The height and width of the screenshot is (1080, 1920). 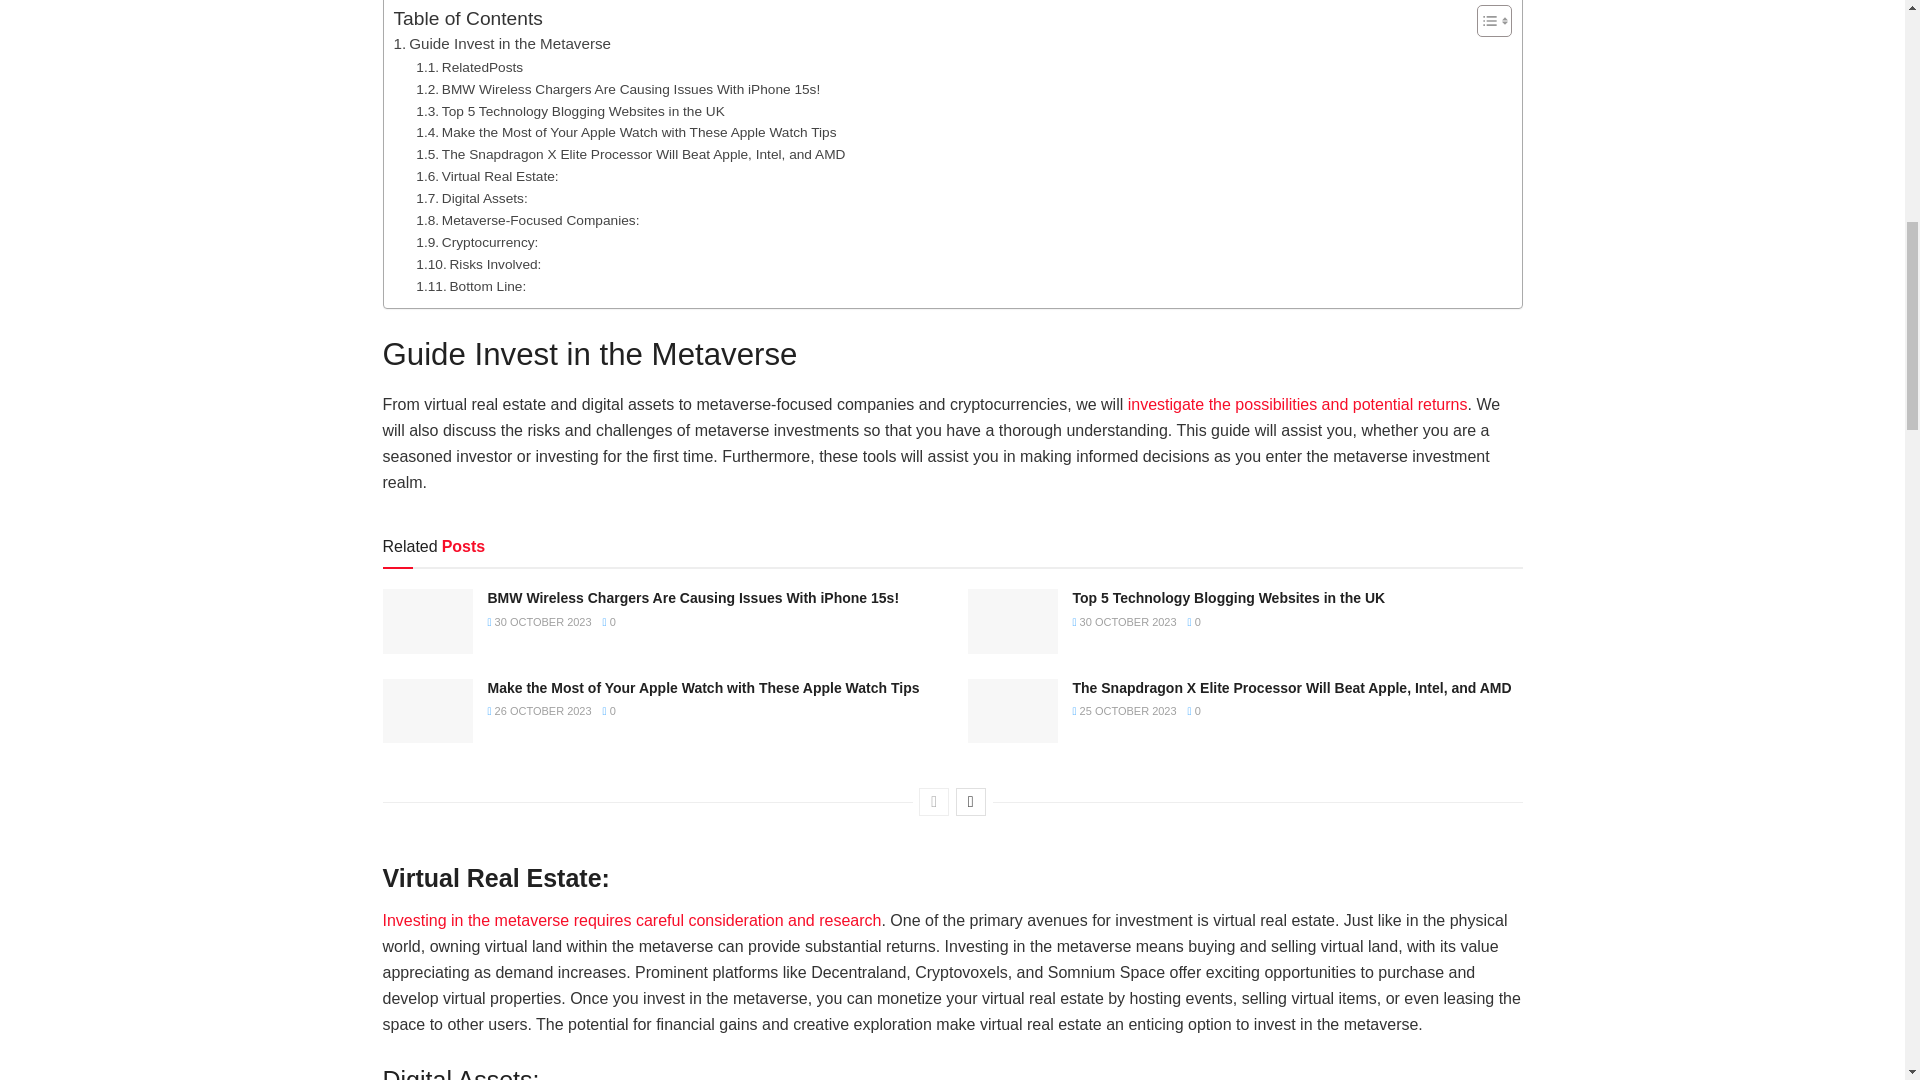 I want to click on Top 5 Technology Blogging Websites in the UK, so click(x=570, y=112).